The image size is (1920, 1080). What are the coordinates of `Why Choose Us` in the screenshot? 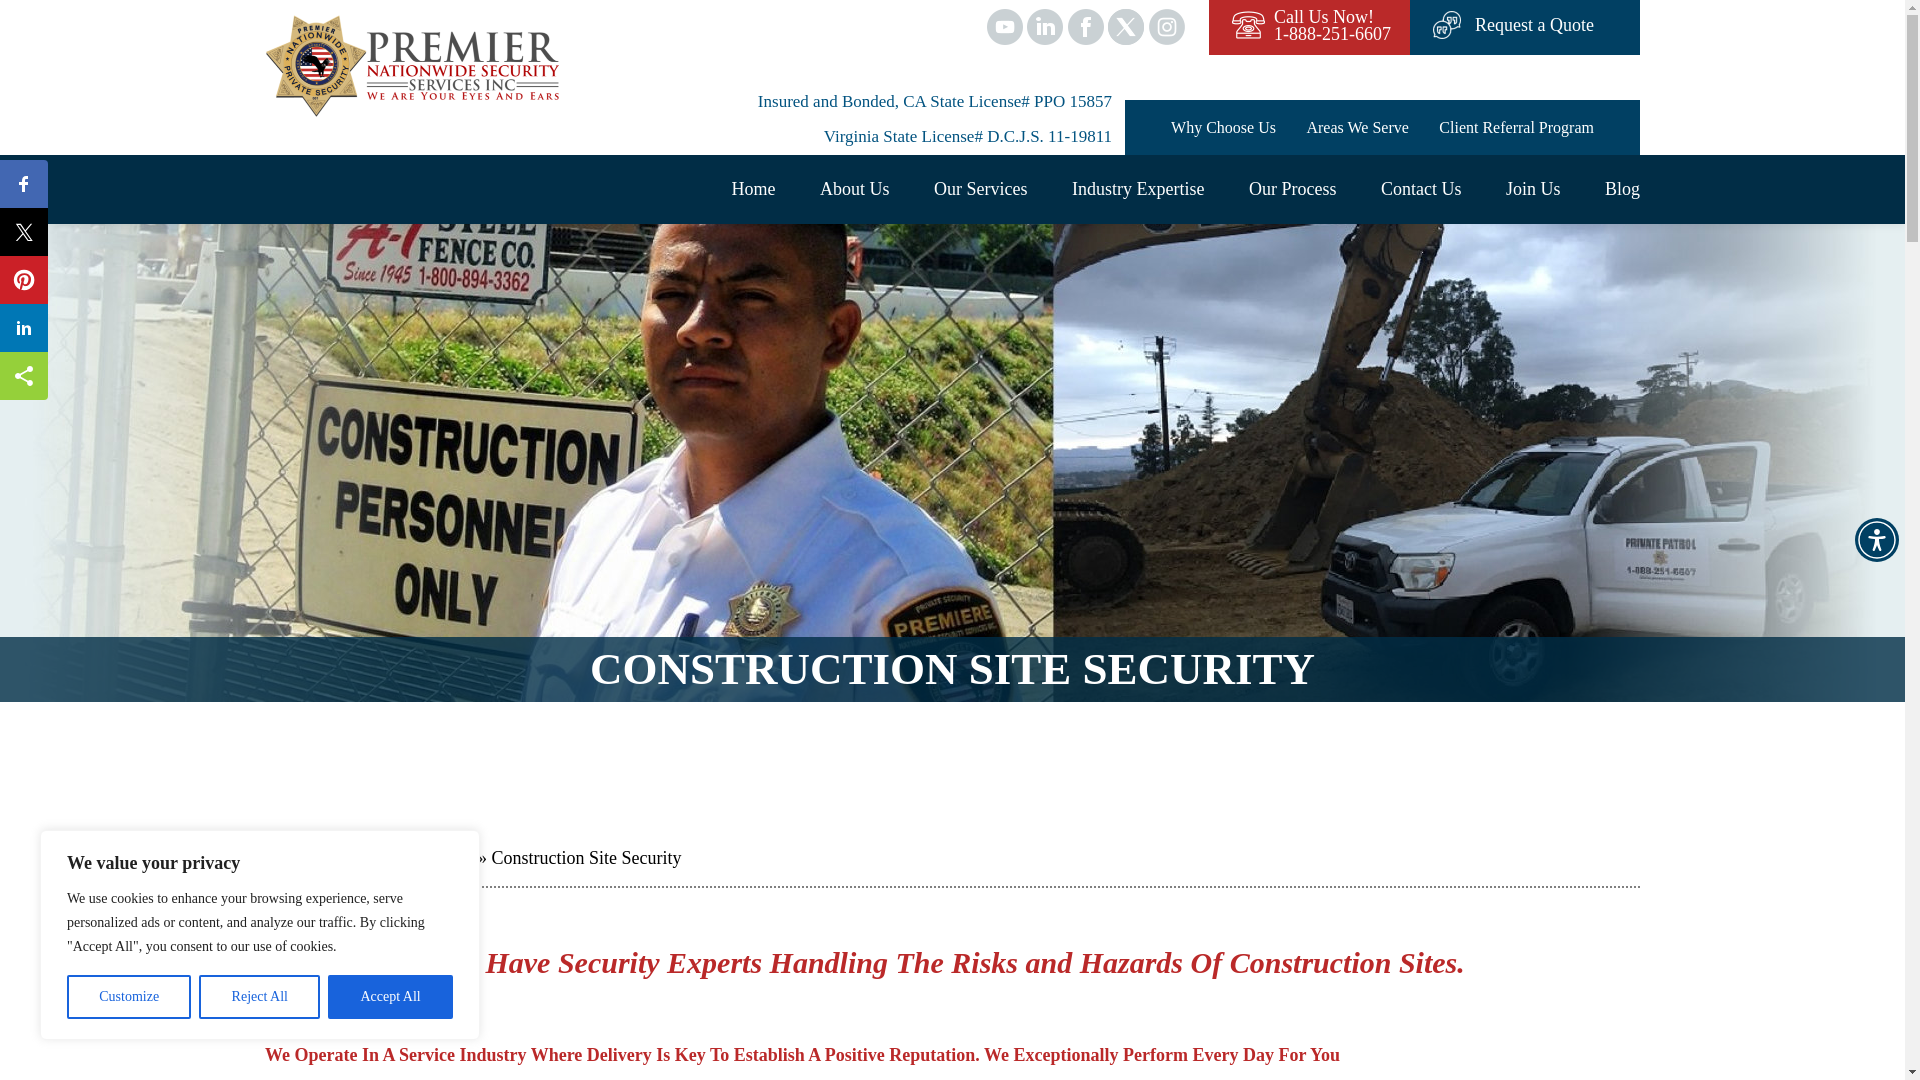 It's located at (1224, 128).